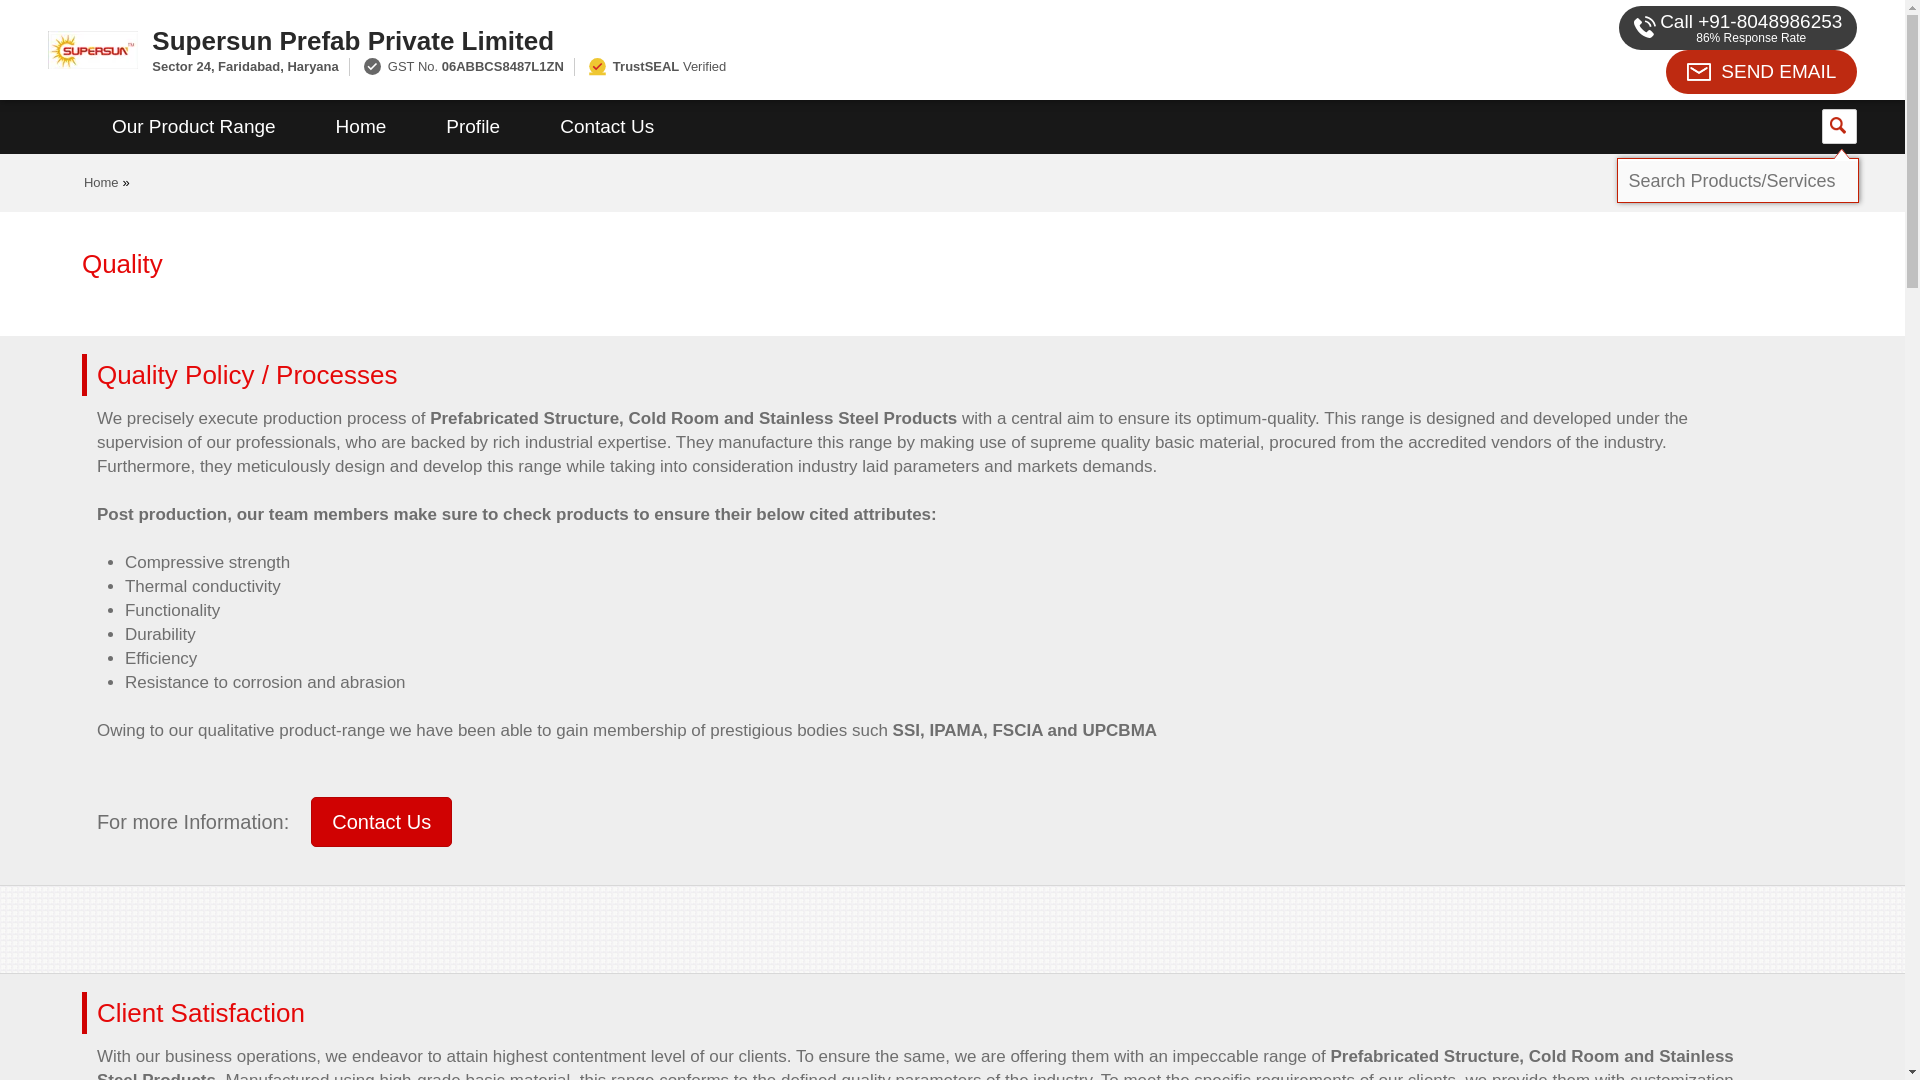 This screenshot has height=1080, width=1920. What do you see at coordinates (472, 127) in the screenshot?
I see `Profile` at bounding box center [472, 127].